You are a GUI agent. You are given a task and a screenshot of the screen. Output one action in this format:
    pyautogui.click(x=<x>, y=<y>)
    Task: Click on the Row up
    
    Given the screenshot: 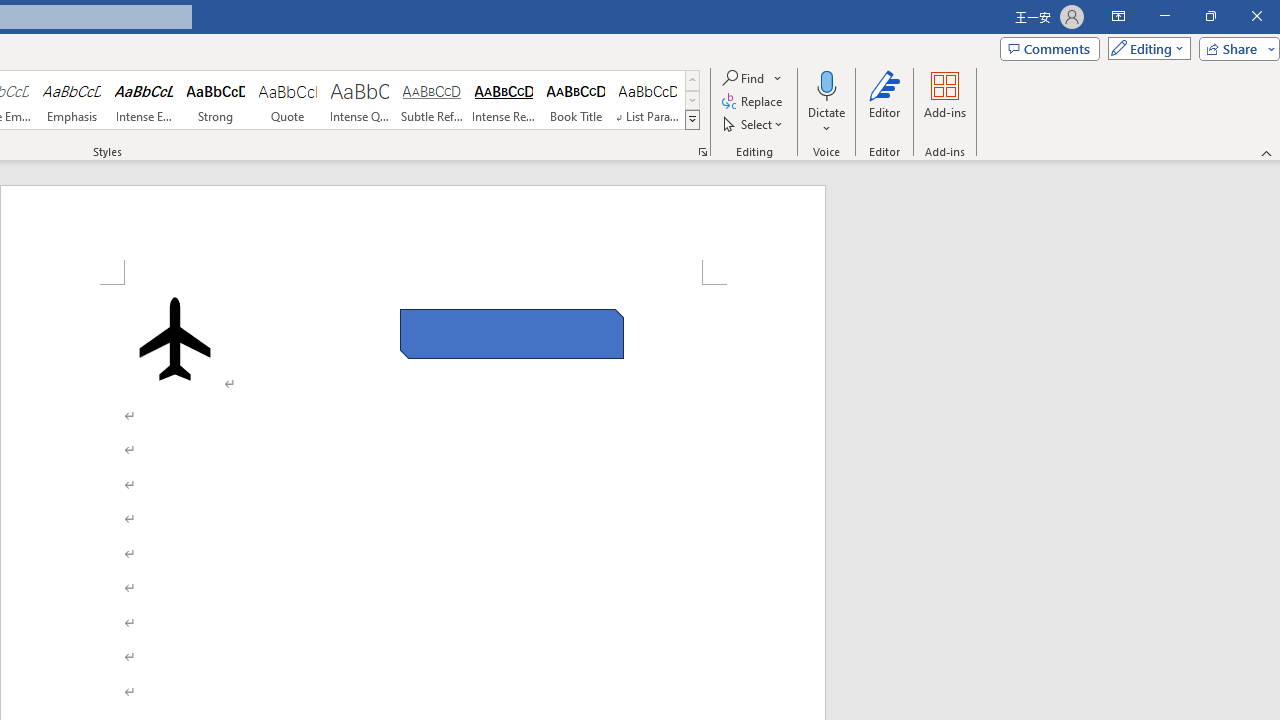 What is the action you would take?
    pyautogui.click(x=692, y=80)
    